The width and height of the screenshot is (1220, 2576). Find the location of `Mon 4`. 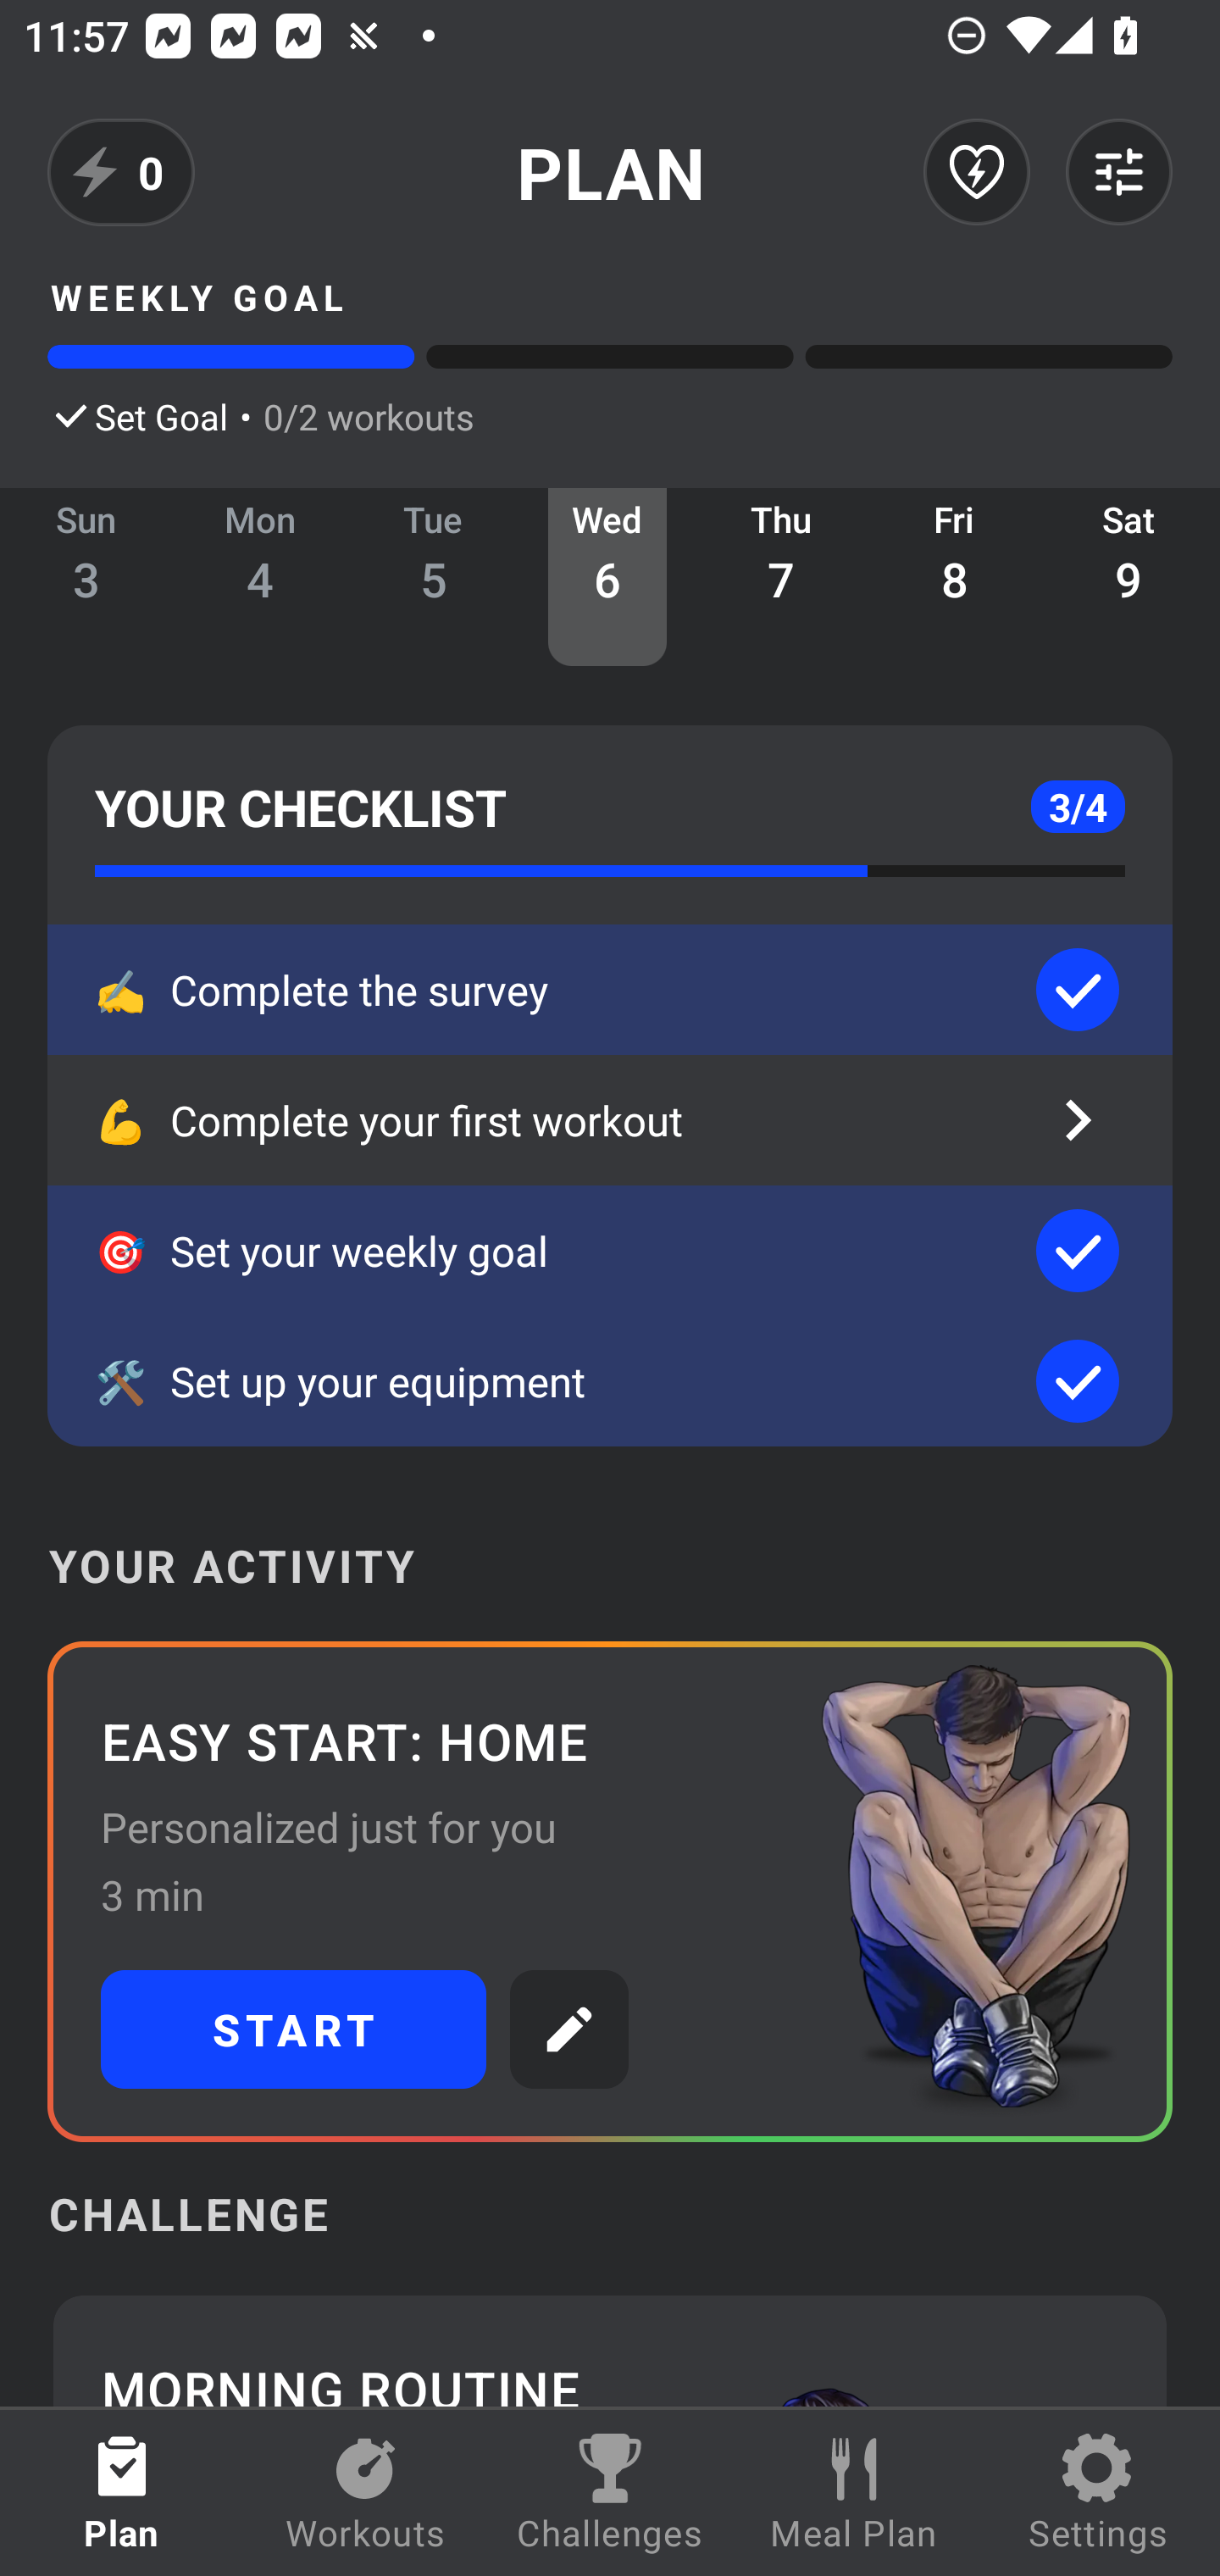

Mon 4 is located at coordinates (260, 576).